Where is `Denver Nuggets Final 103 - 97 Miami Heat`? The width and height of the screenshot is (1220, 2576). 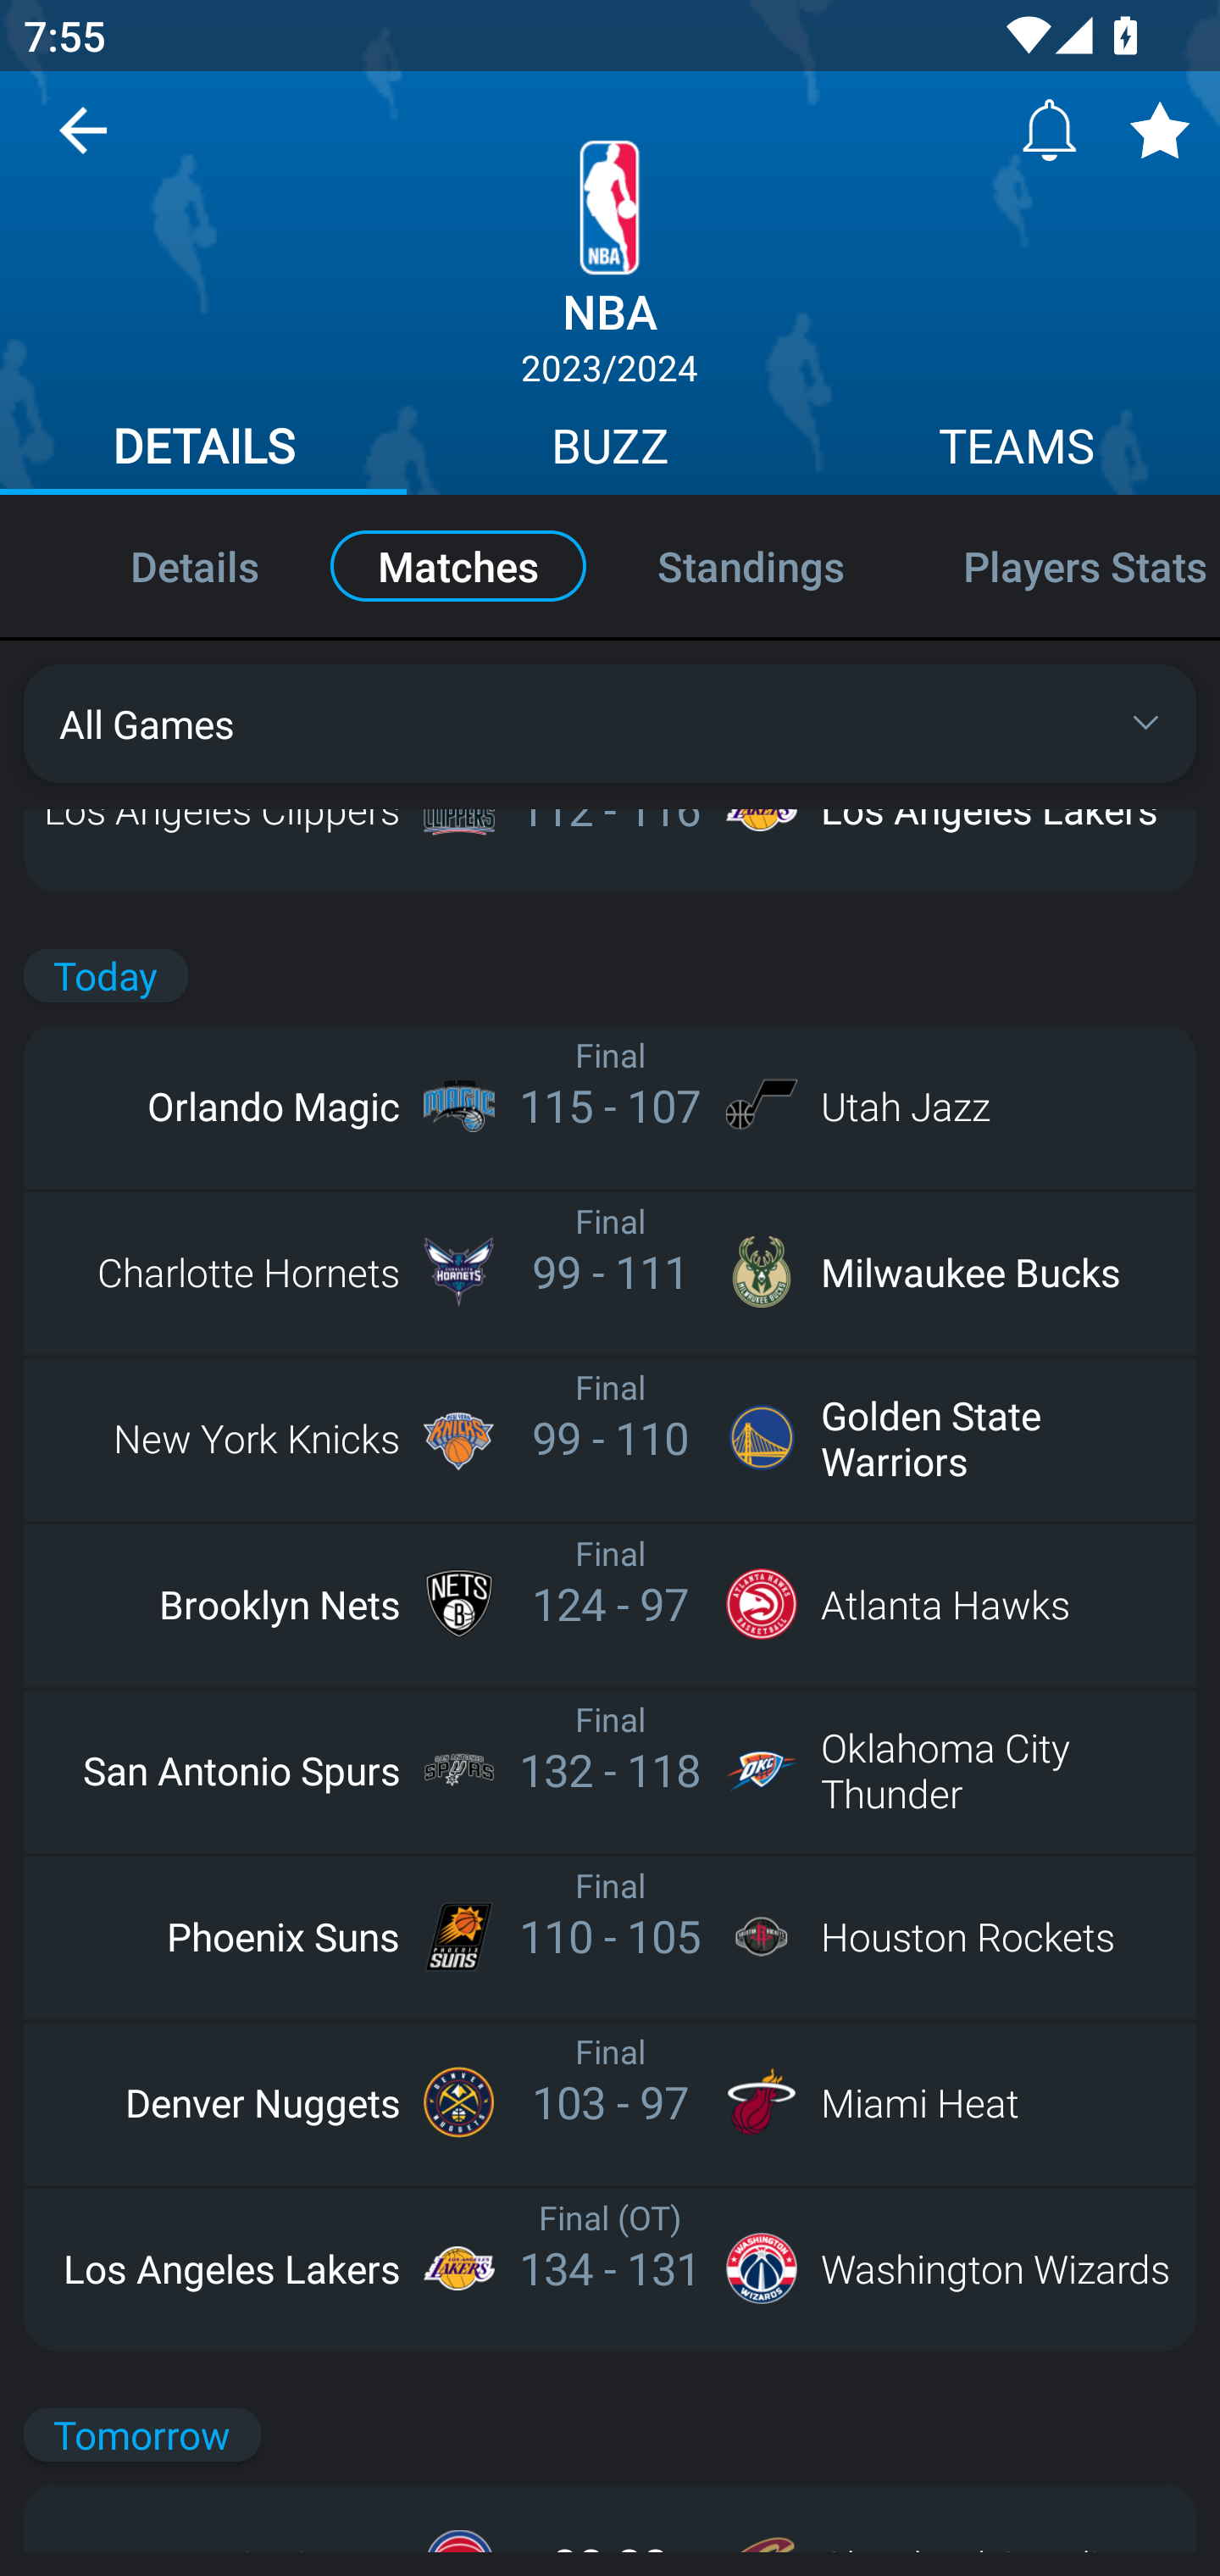 Denver Nuggets Final 103 - 97 Miami Heat is located at coordinates (610, 2101).